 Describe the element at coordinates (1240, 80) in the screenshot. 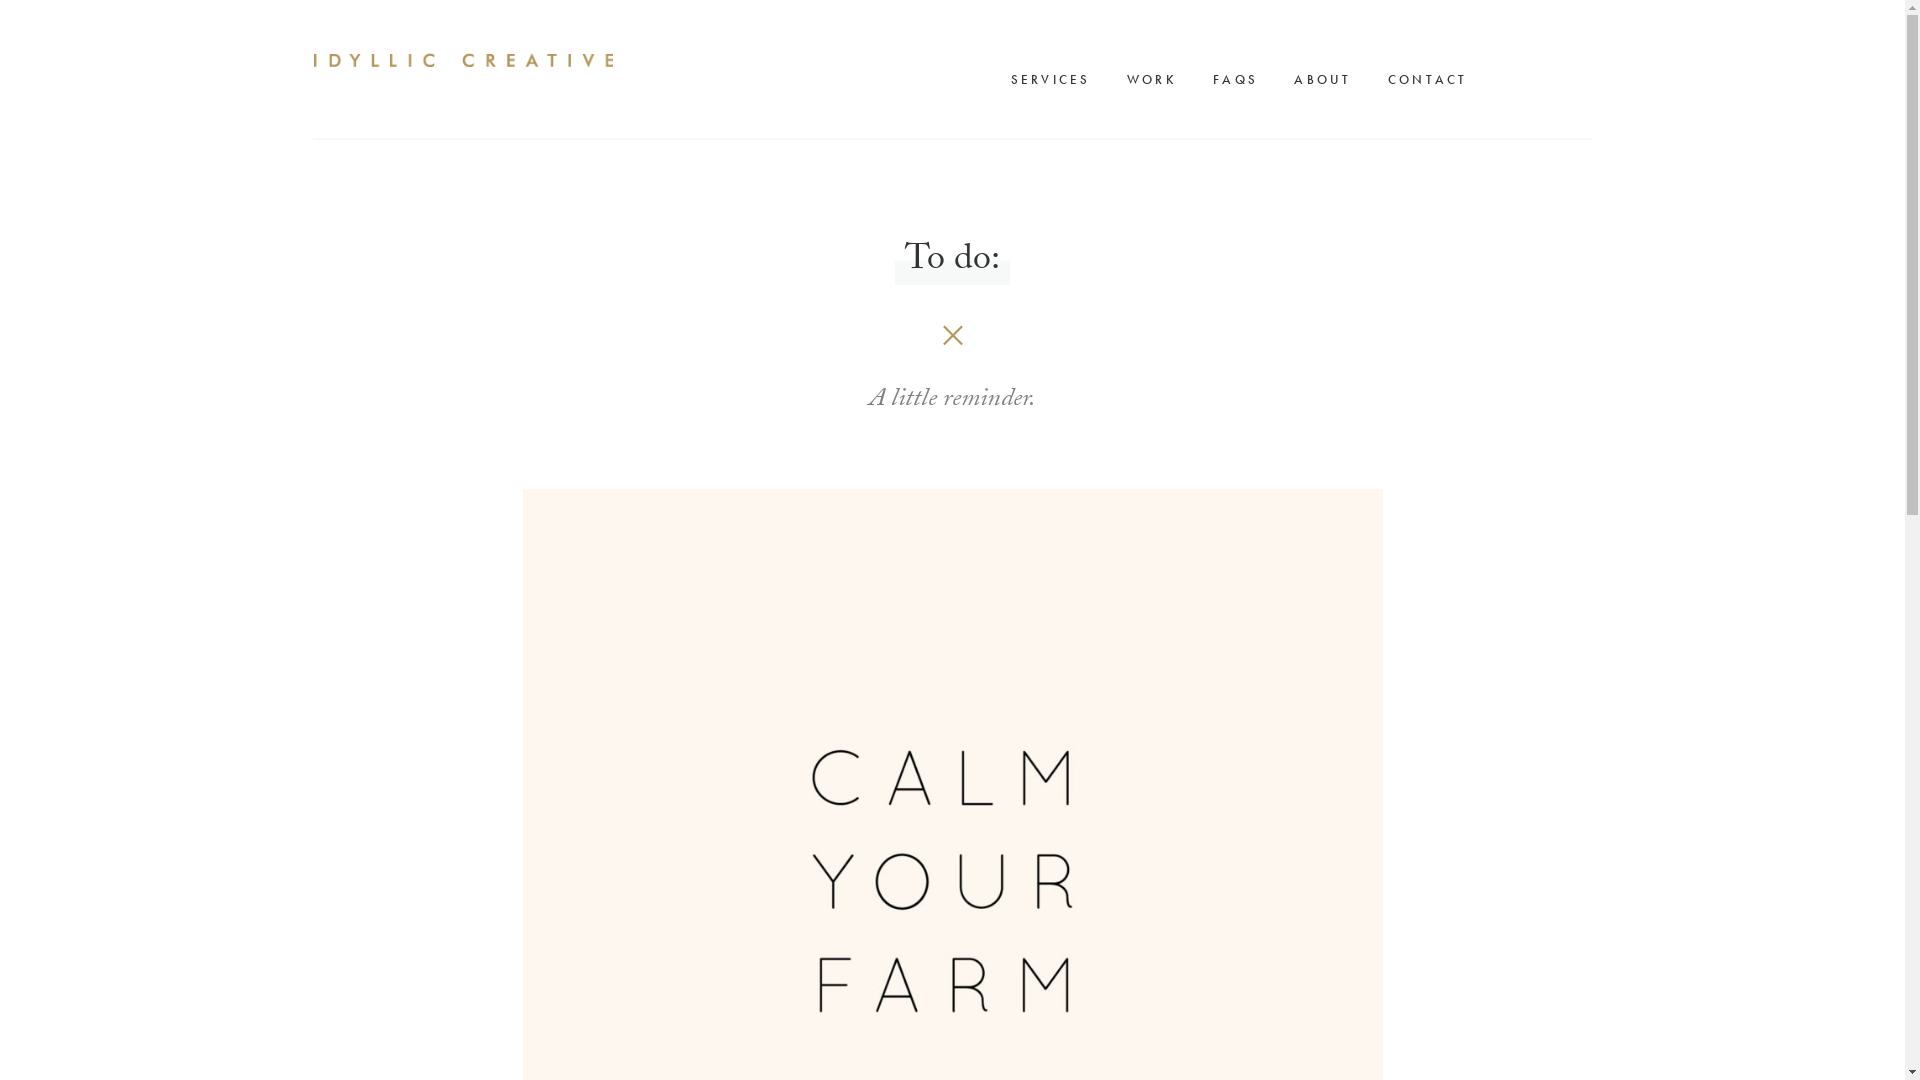

I see `FAQS` at that location.